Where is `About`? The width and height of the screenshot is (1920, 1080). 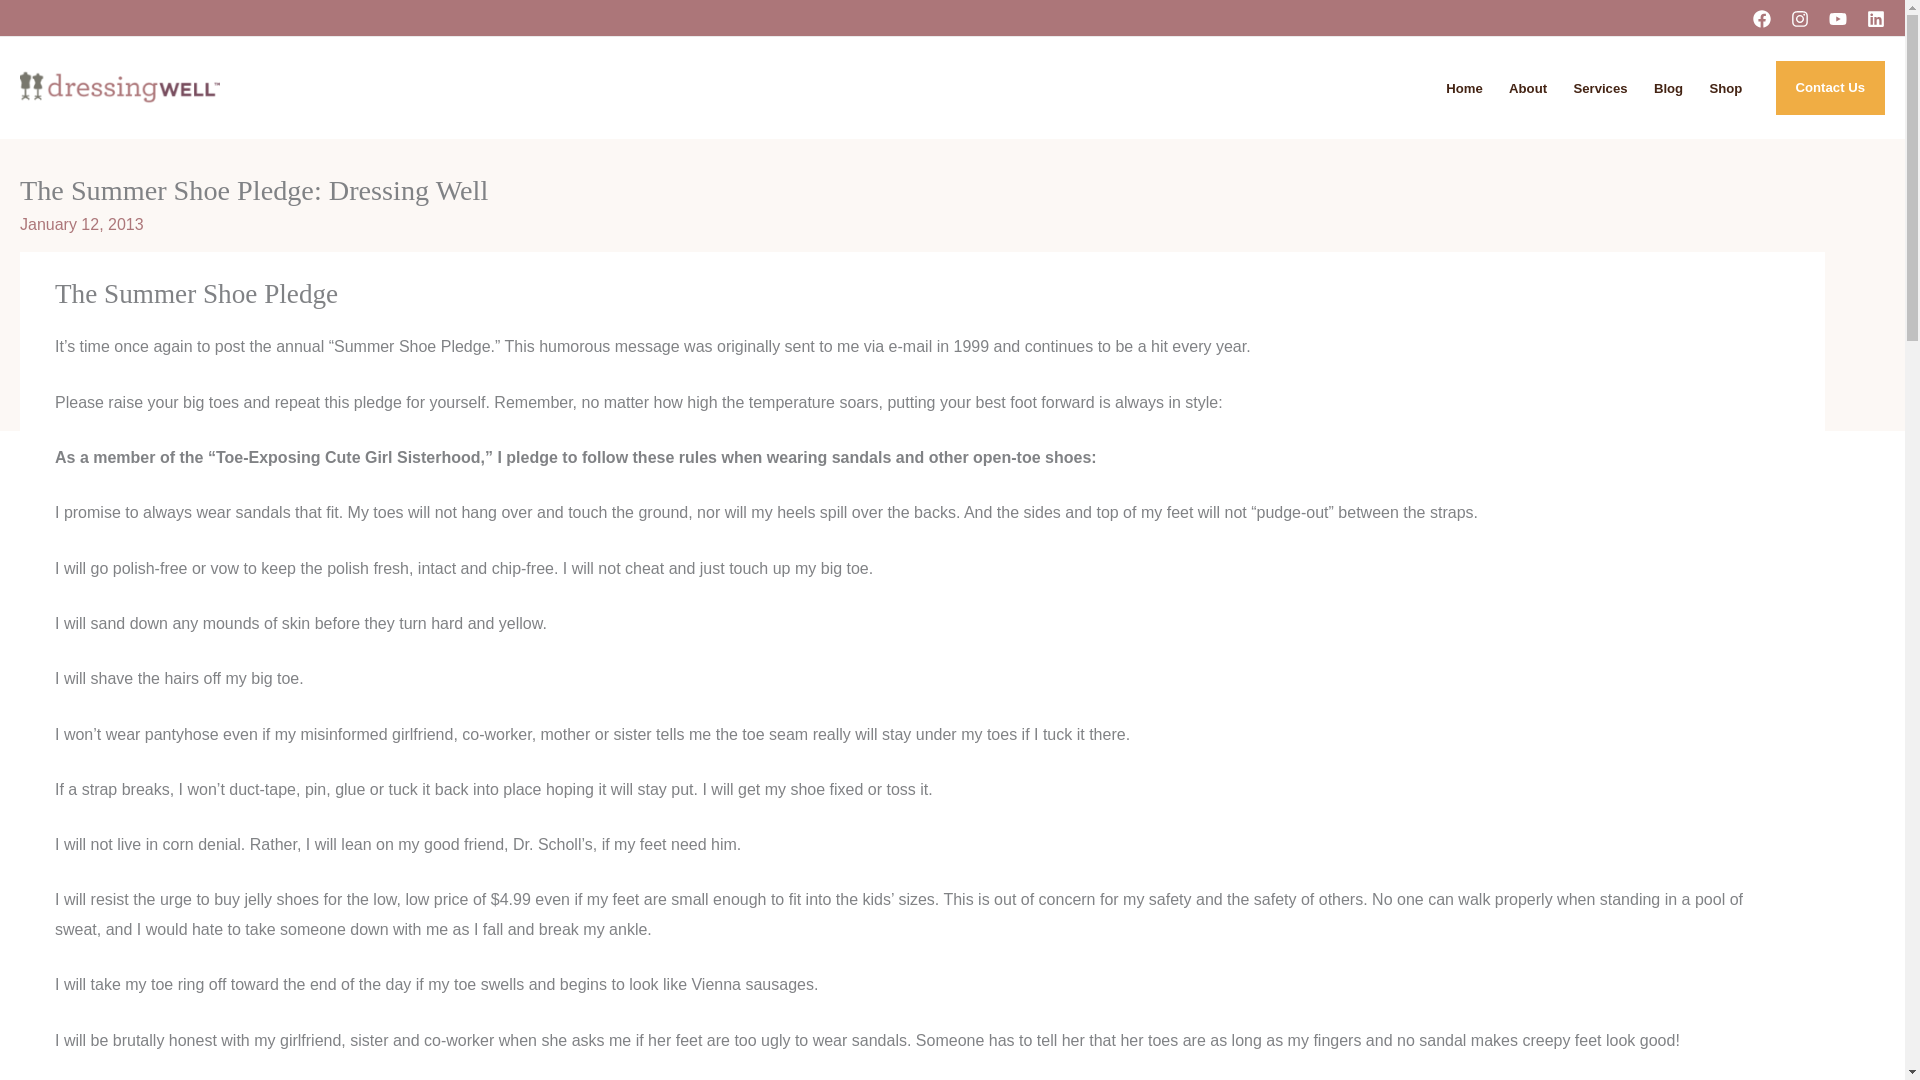
About is located at coordinates (1527, 89).